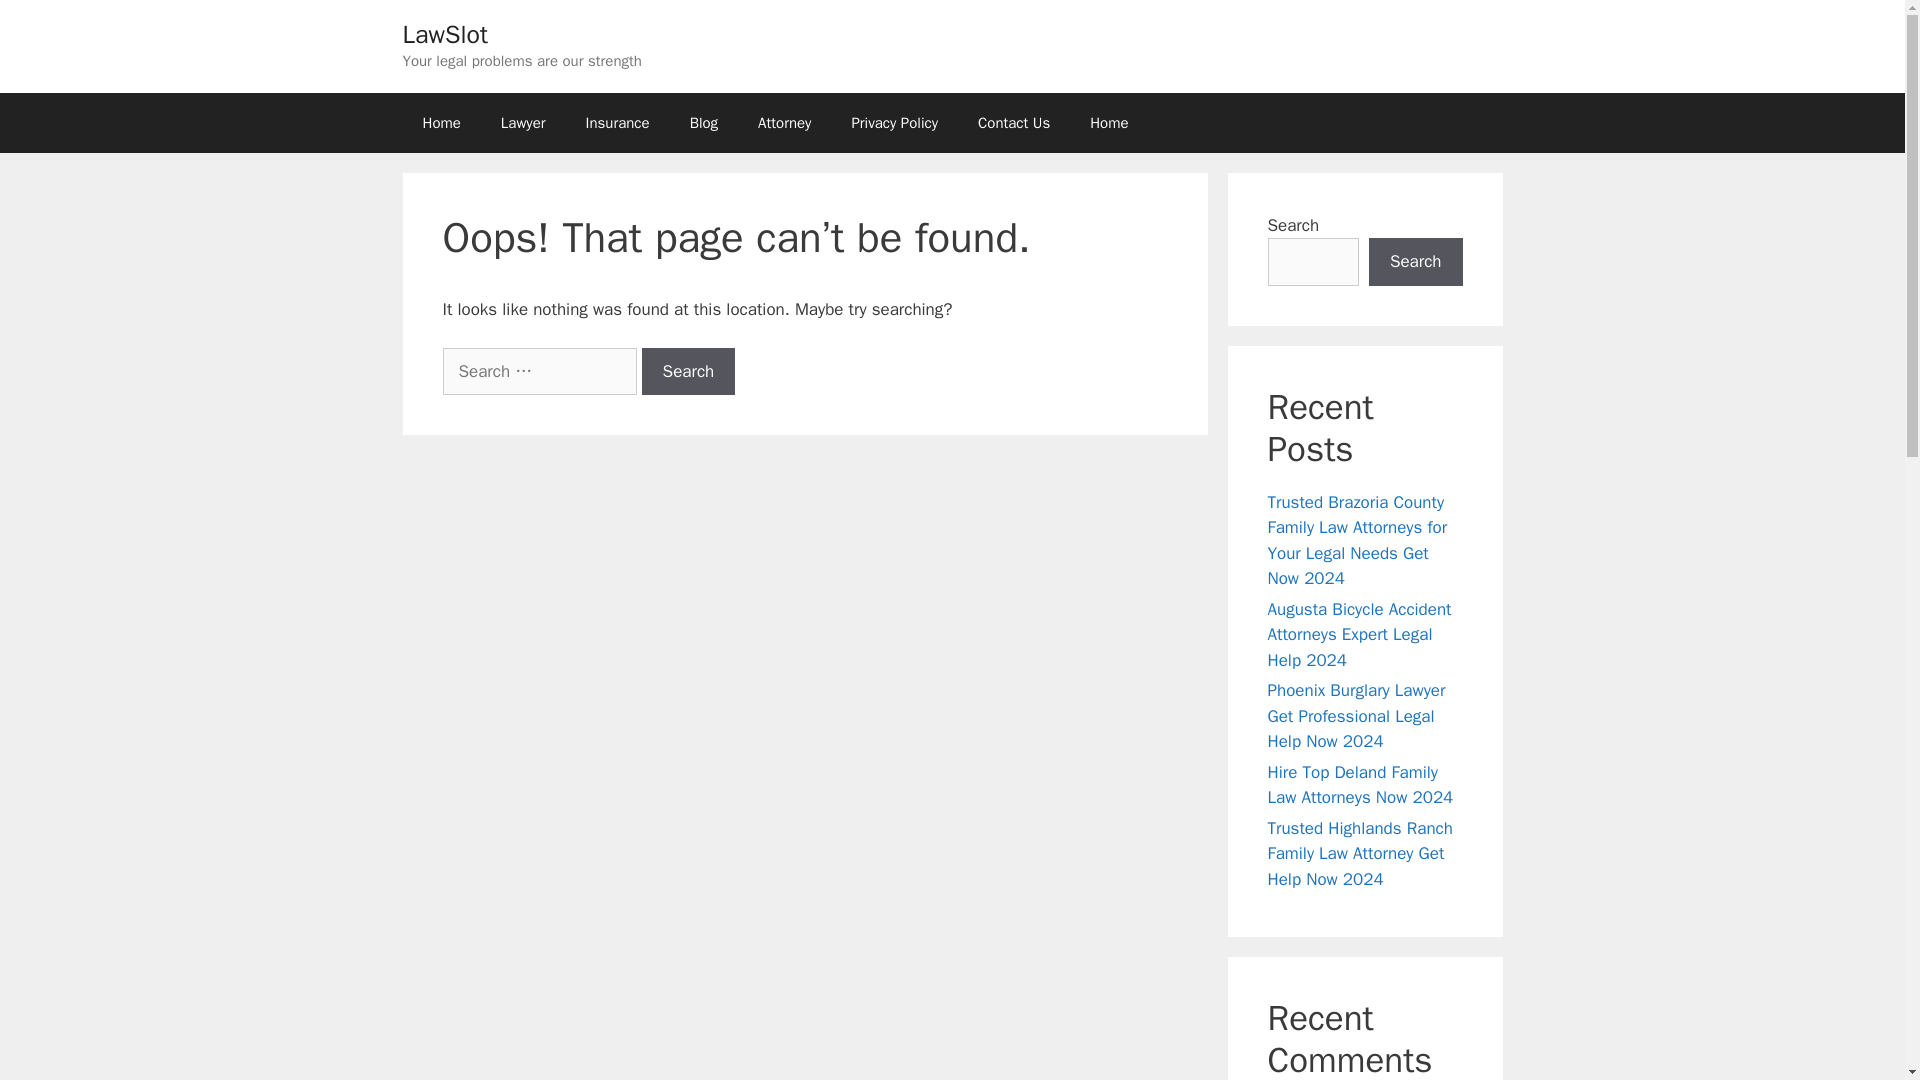 Image resolution: width=1920 pixels, height=1080 pixels. I want to click on Home, so click(440, 122).